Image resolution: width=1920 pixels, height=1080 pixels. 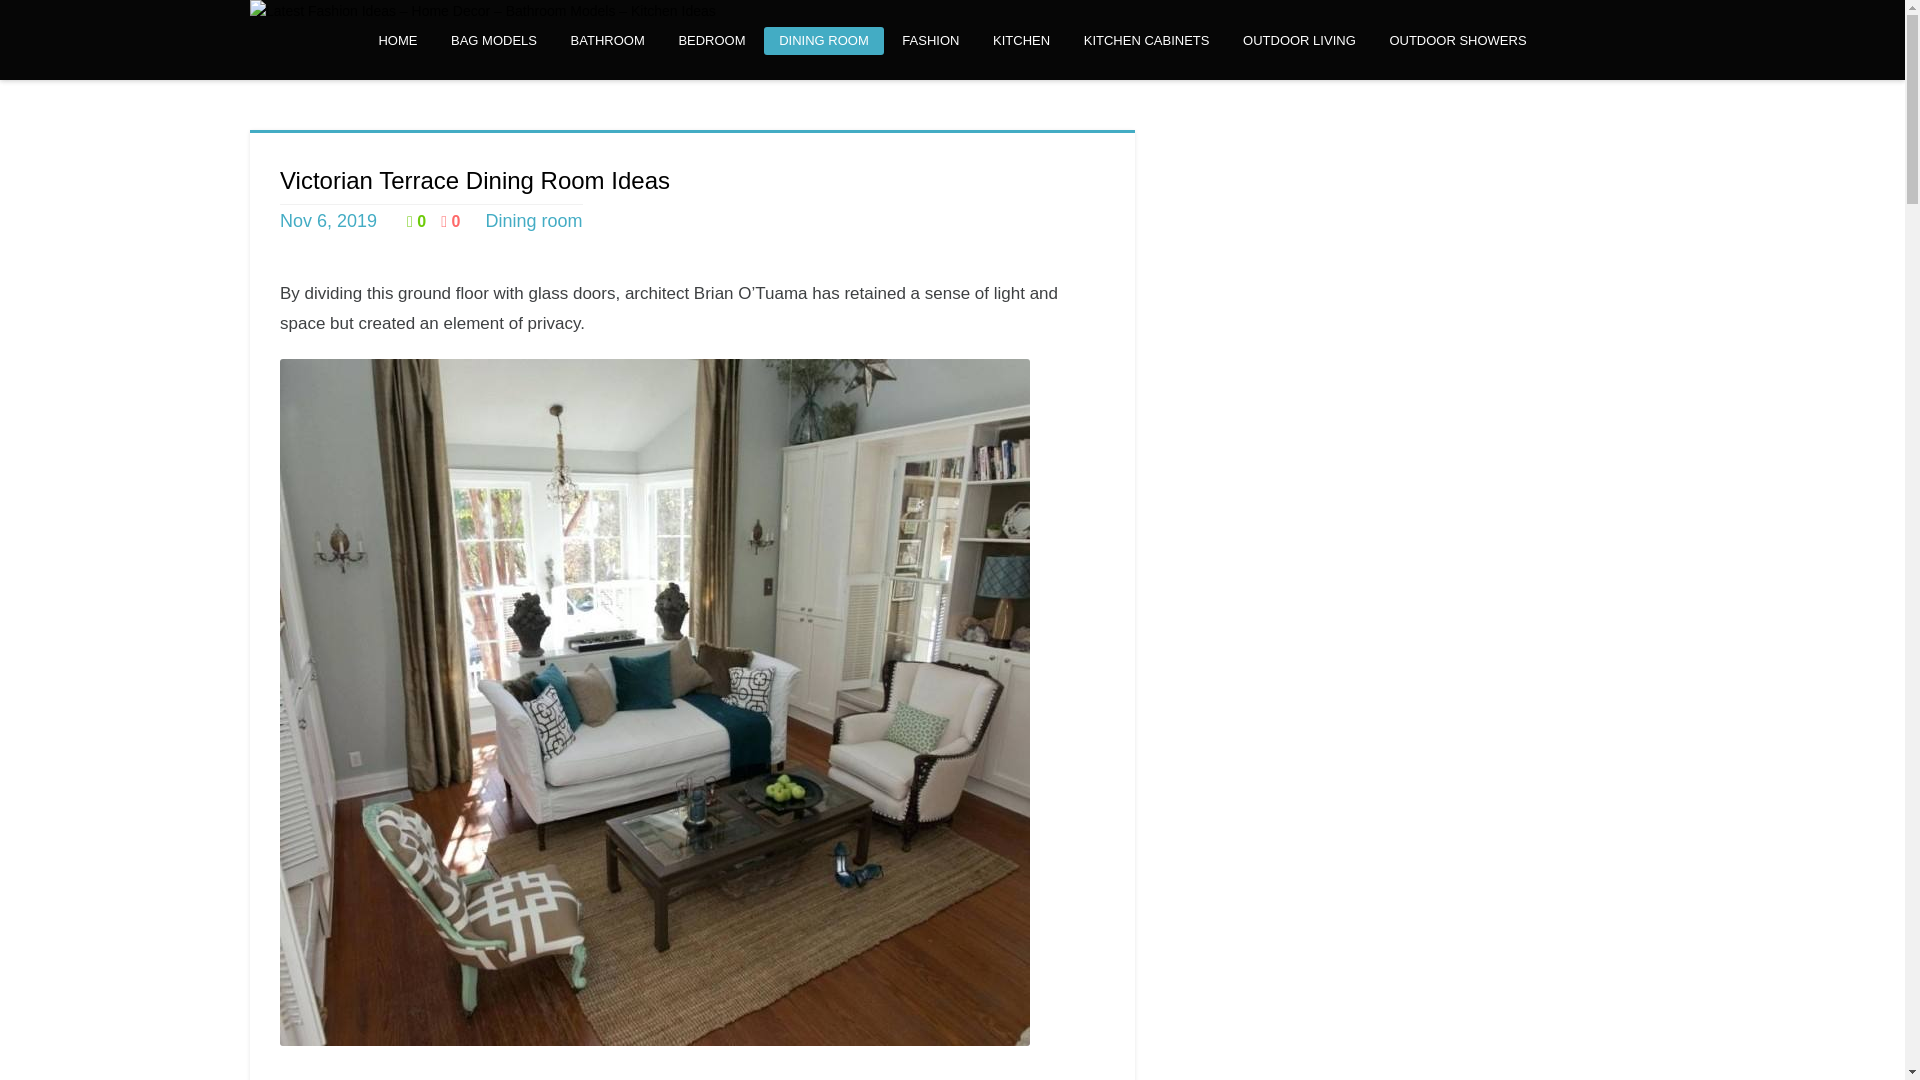 I want to click on KITCHEN, so click(x=1021, y=41).